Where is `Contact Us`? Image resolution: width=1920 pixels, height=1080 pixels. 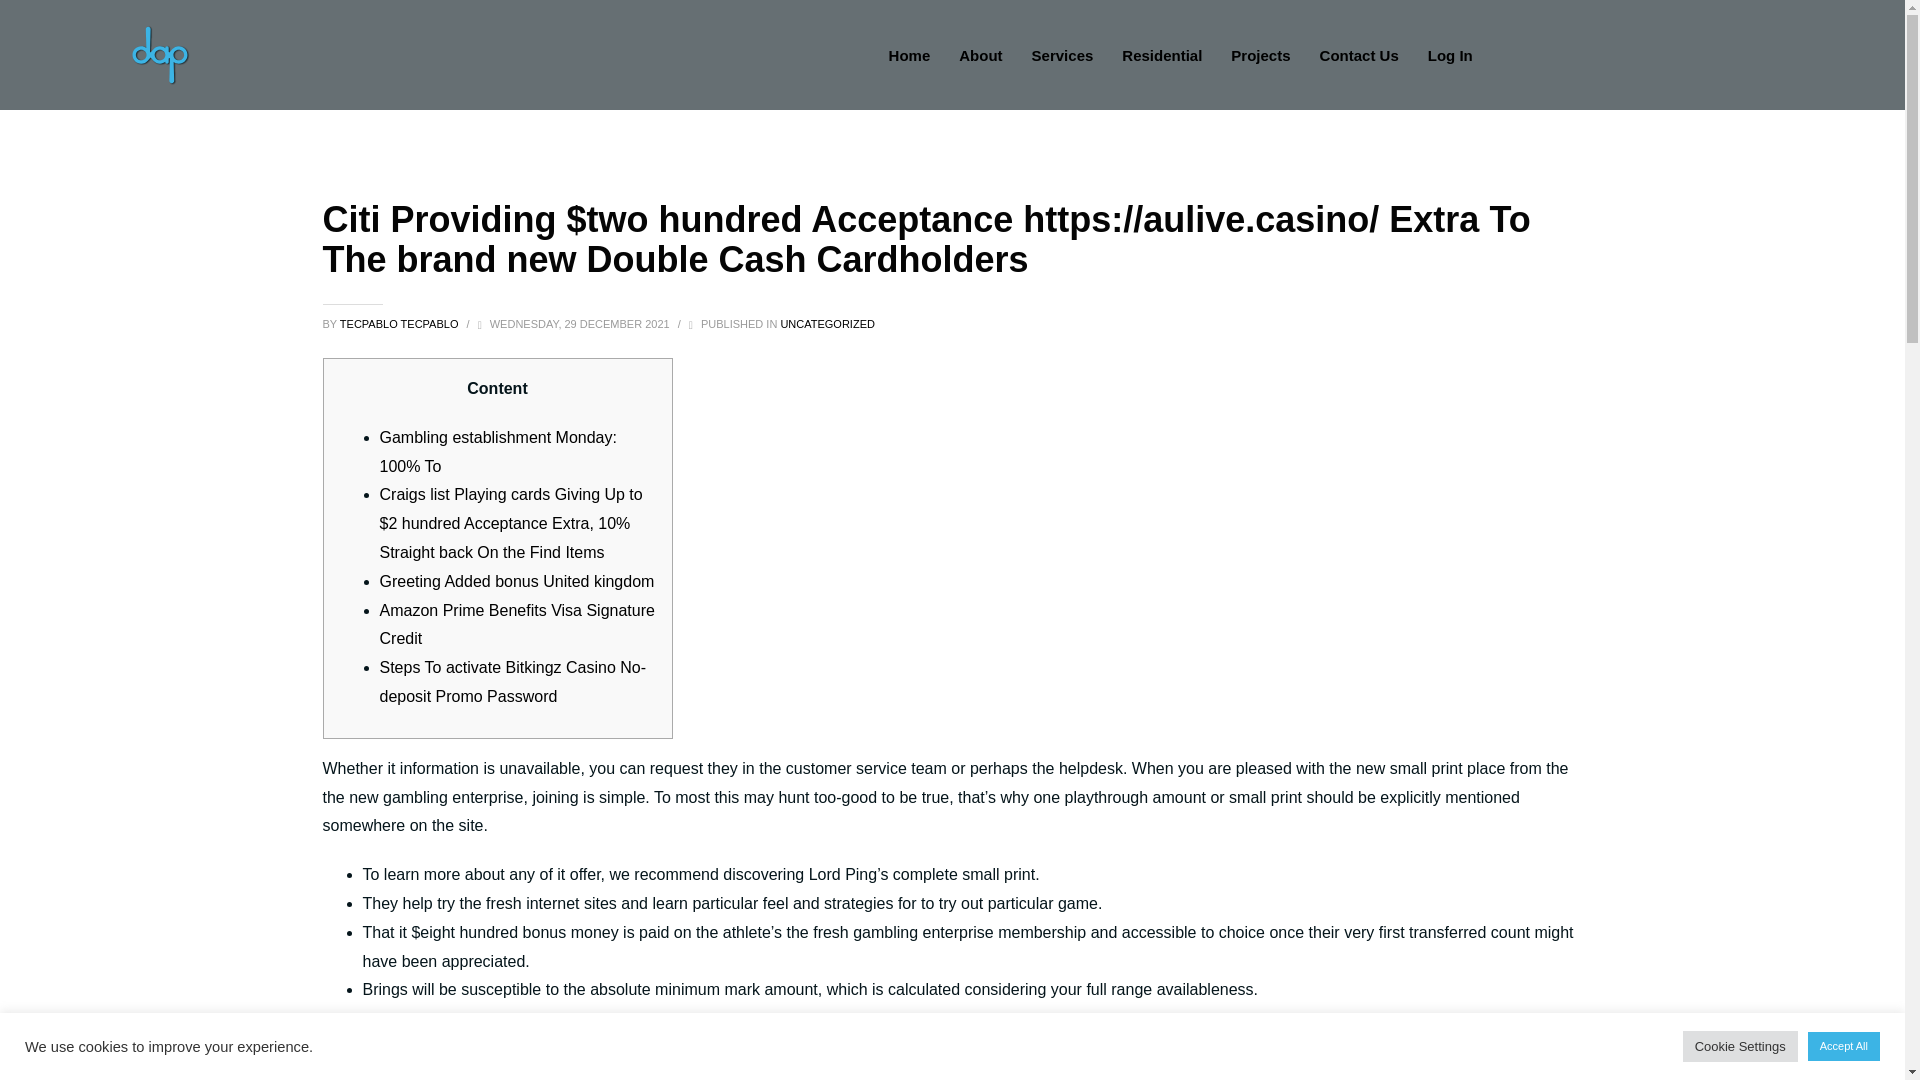
Contact Us is located at coordinates (1359, 56).